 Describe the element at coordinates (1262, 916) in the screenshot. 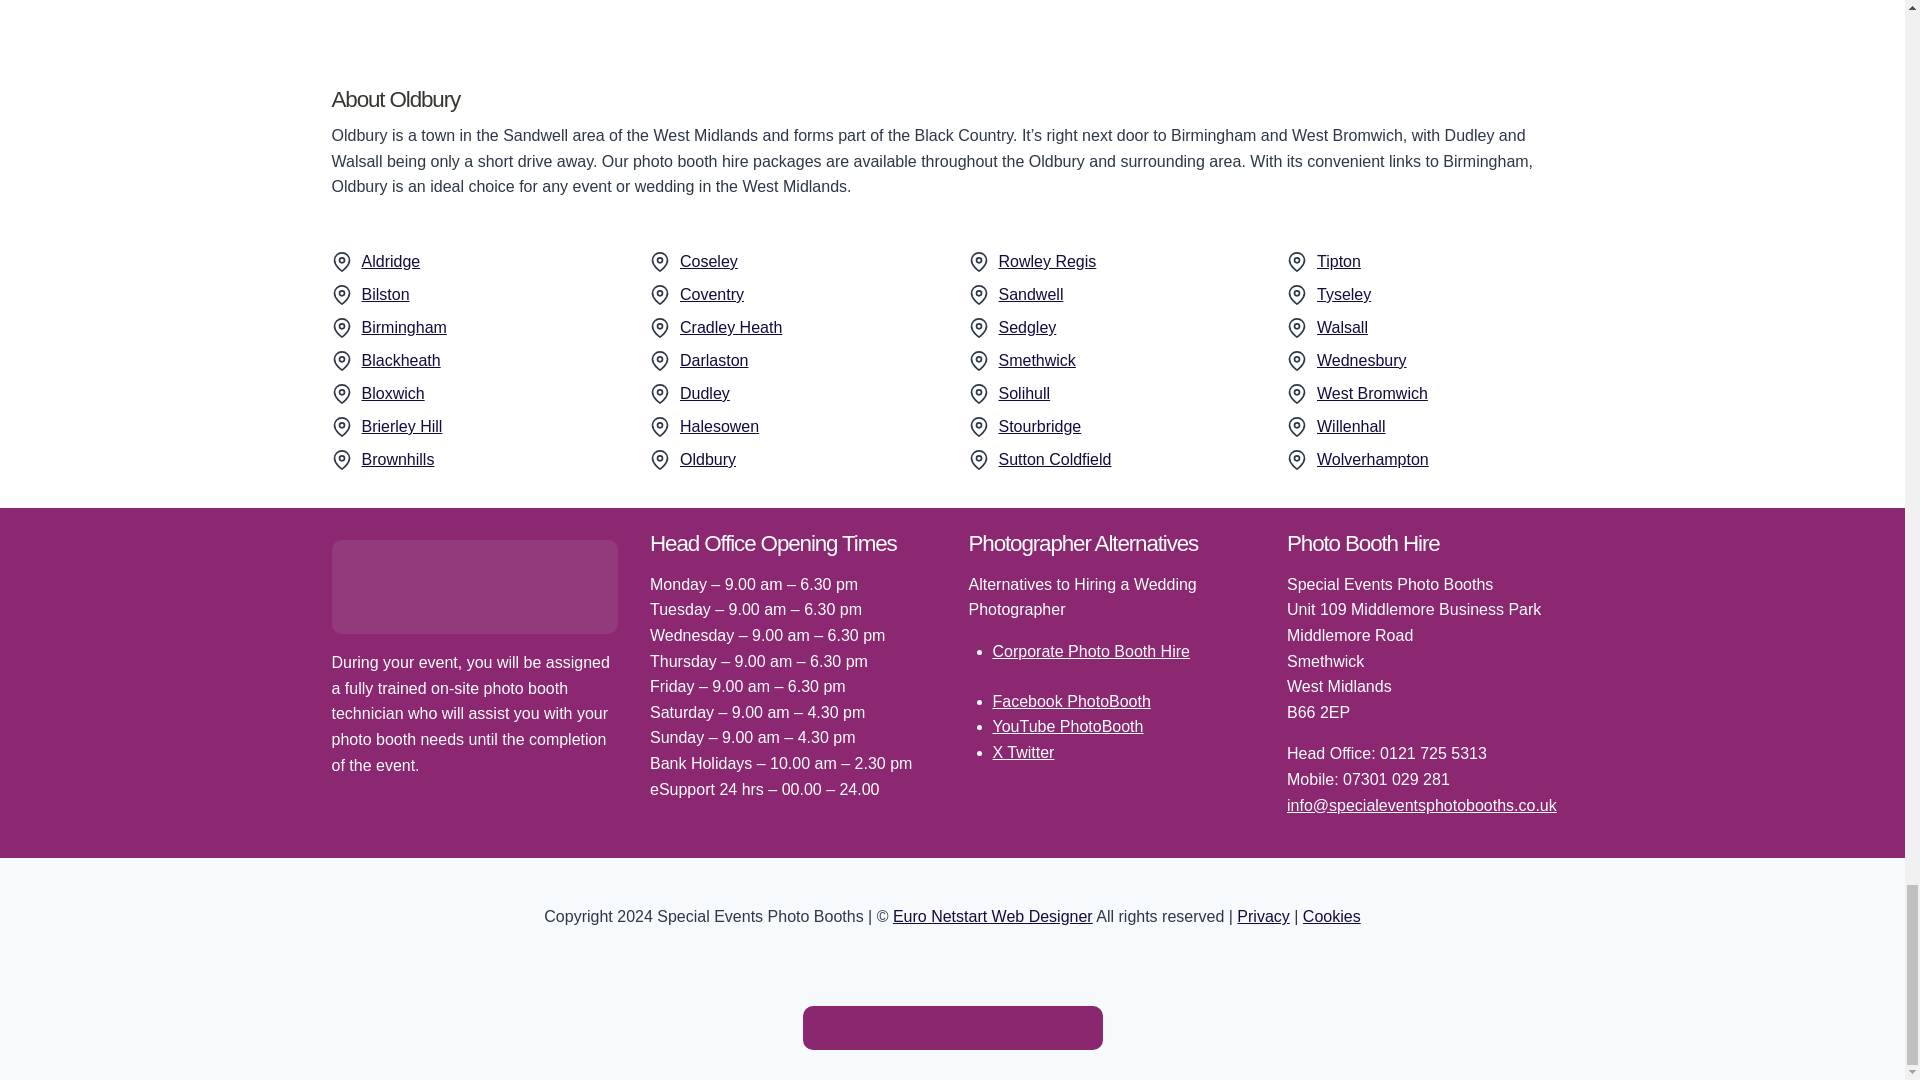

I see `Privacy Policy` at that location.